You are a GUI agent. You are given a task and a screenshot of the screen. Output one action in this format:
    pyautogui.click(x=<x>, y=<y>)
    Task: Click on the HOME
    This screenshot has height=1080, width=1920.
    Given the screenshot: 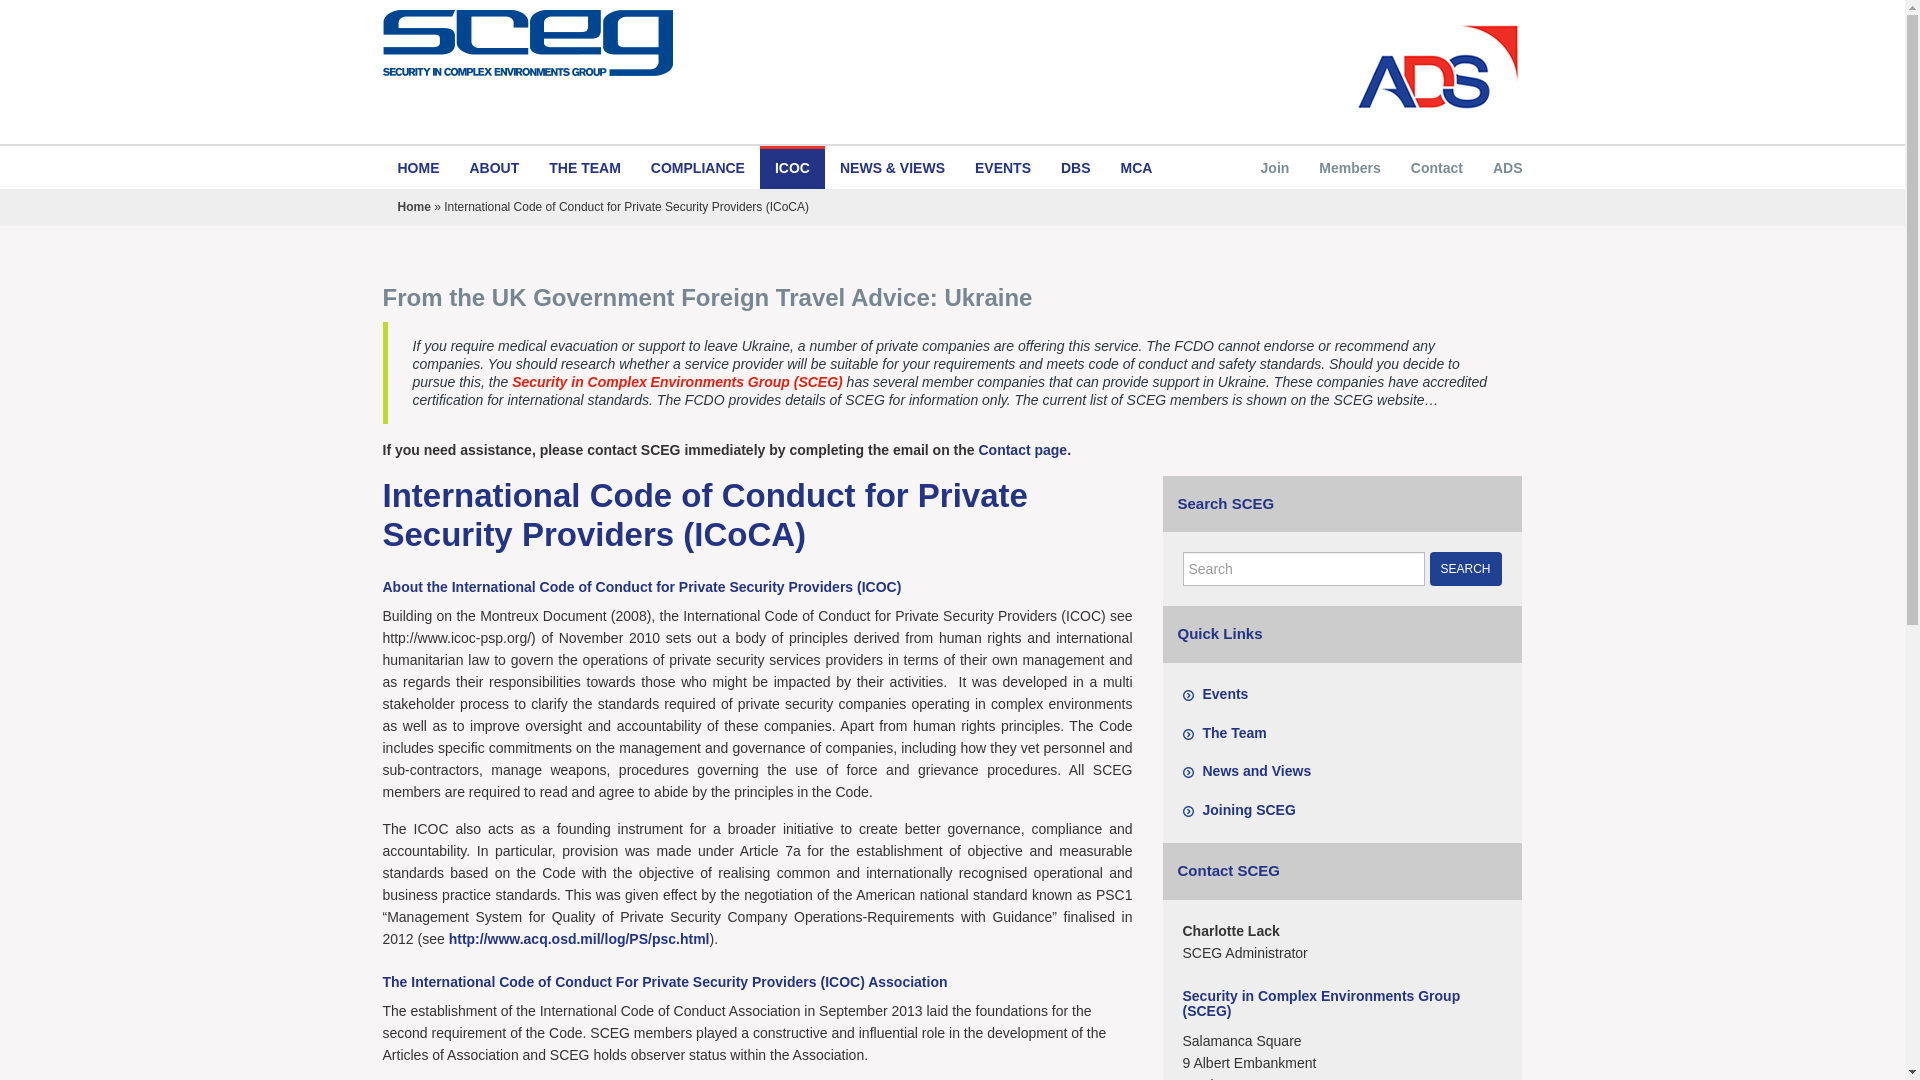 What is the action you would take?
    pyautogui.click(x=418, y=167)
    